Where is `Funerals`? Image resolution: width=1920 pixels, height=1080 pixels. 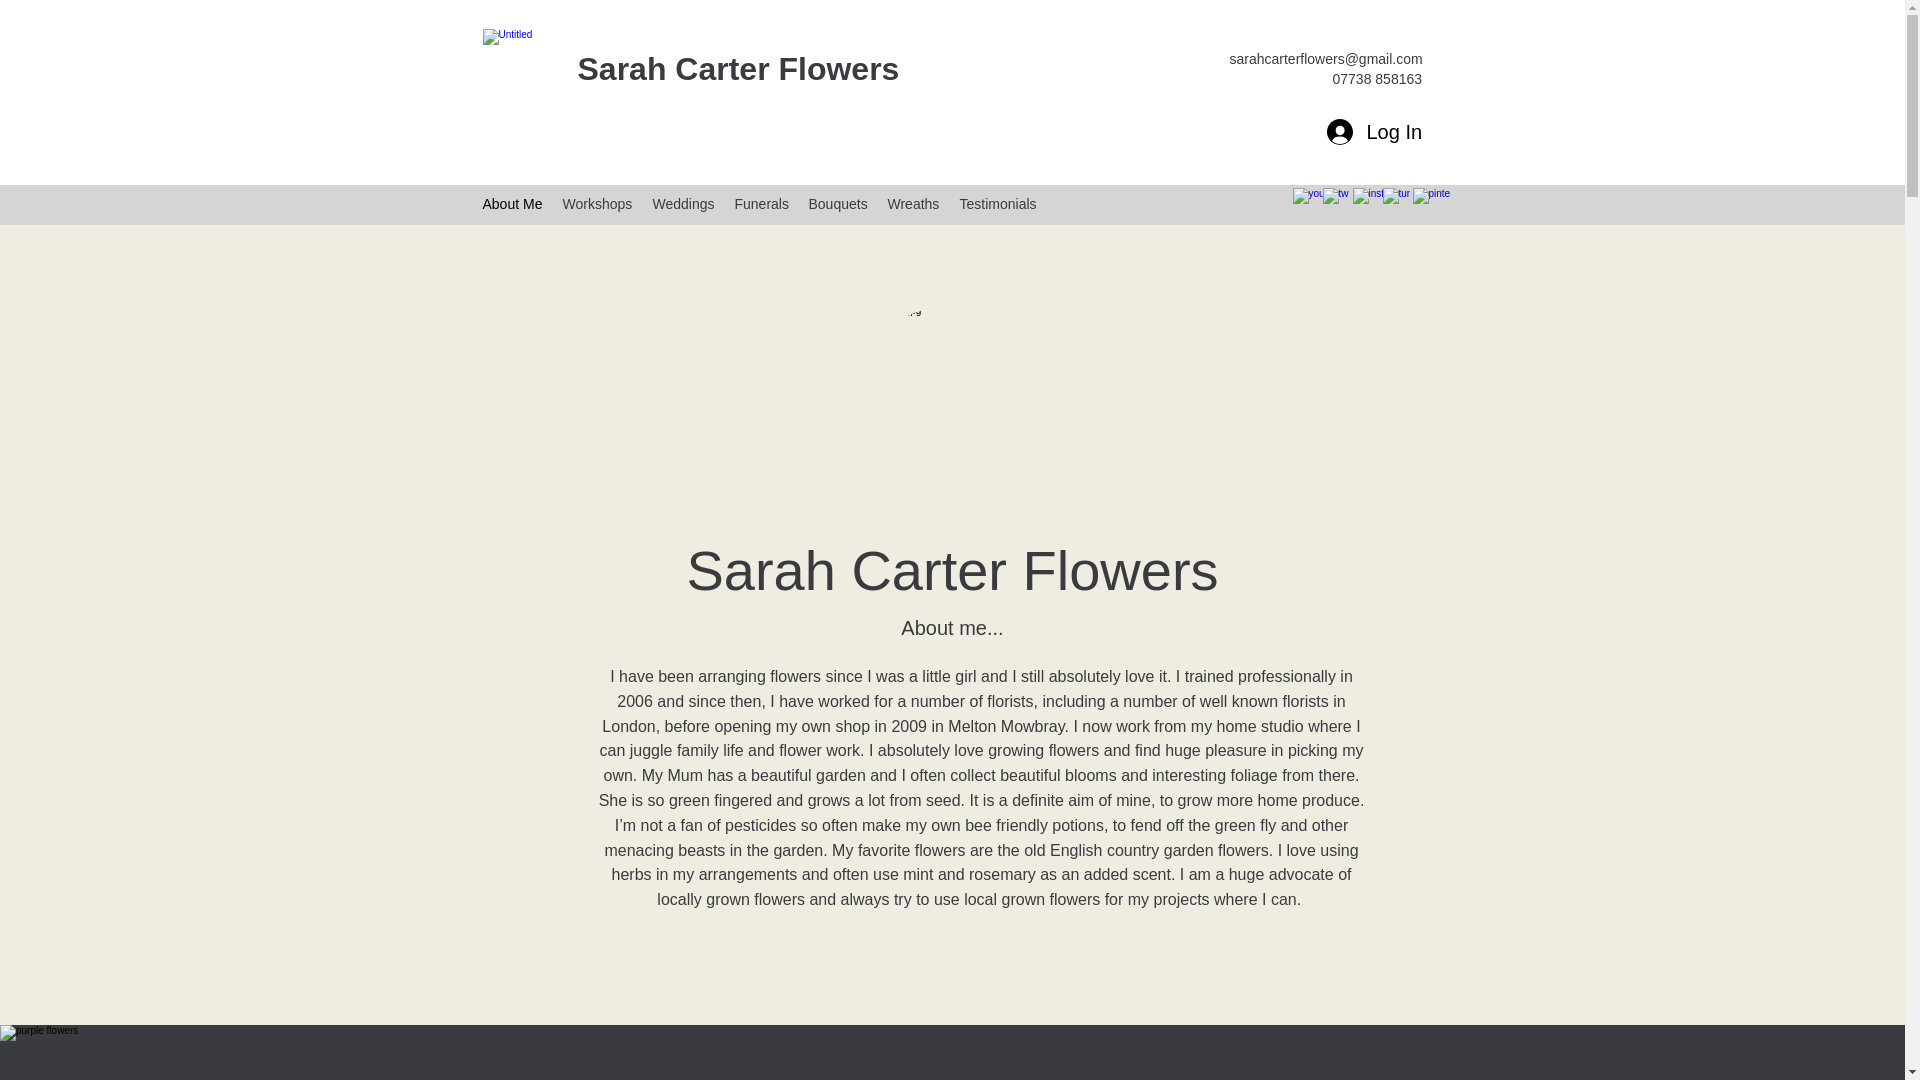 Funerals is located at coordinates (760, 204).